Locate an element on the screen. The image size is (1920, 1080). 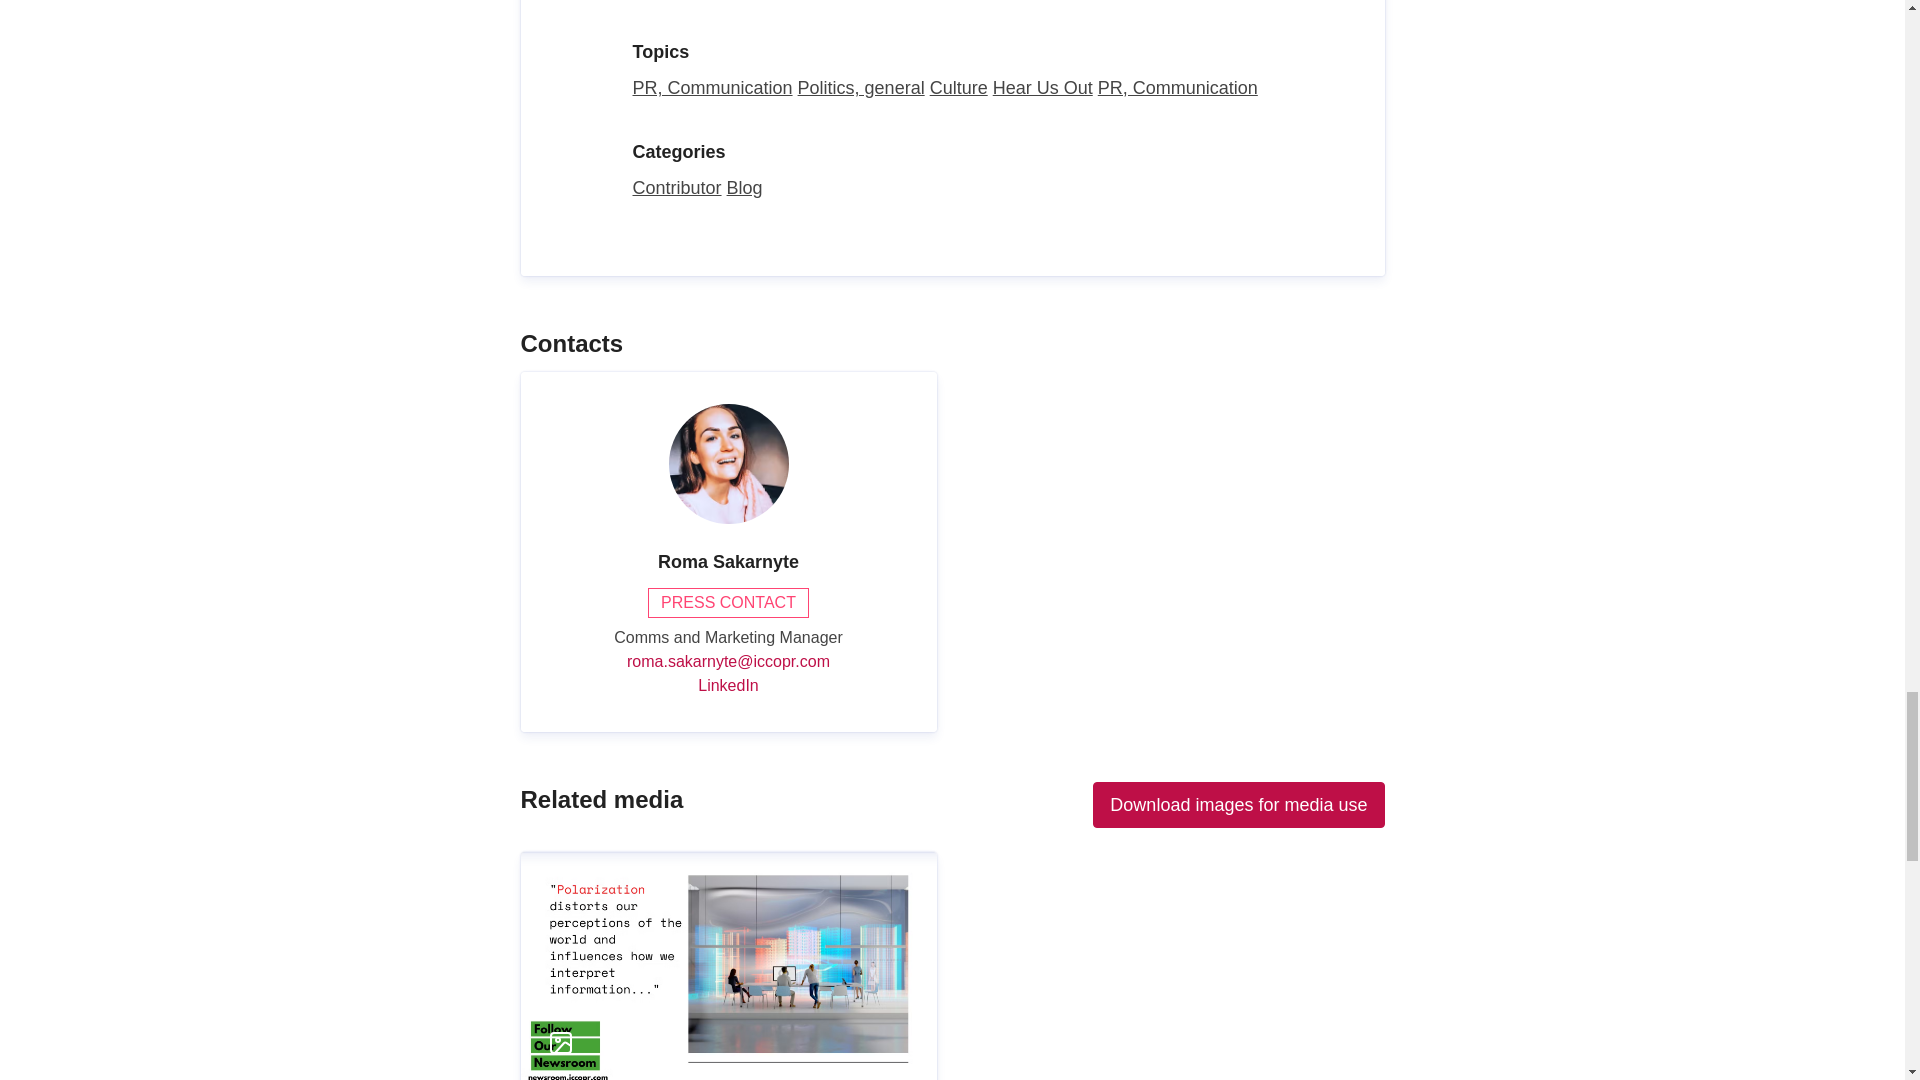
Contributor is located at coordinates (676, 188).